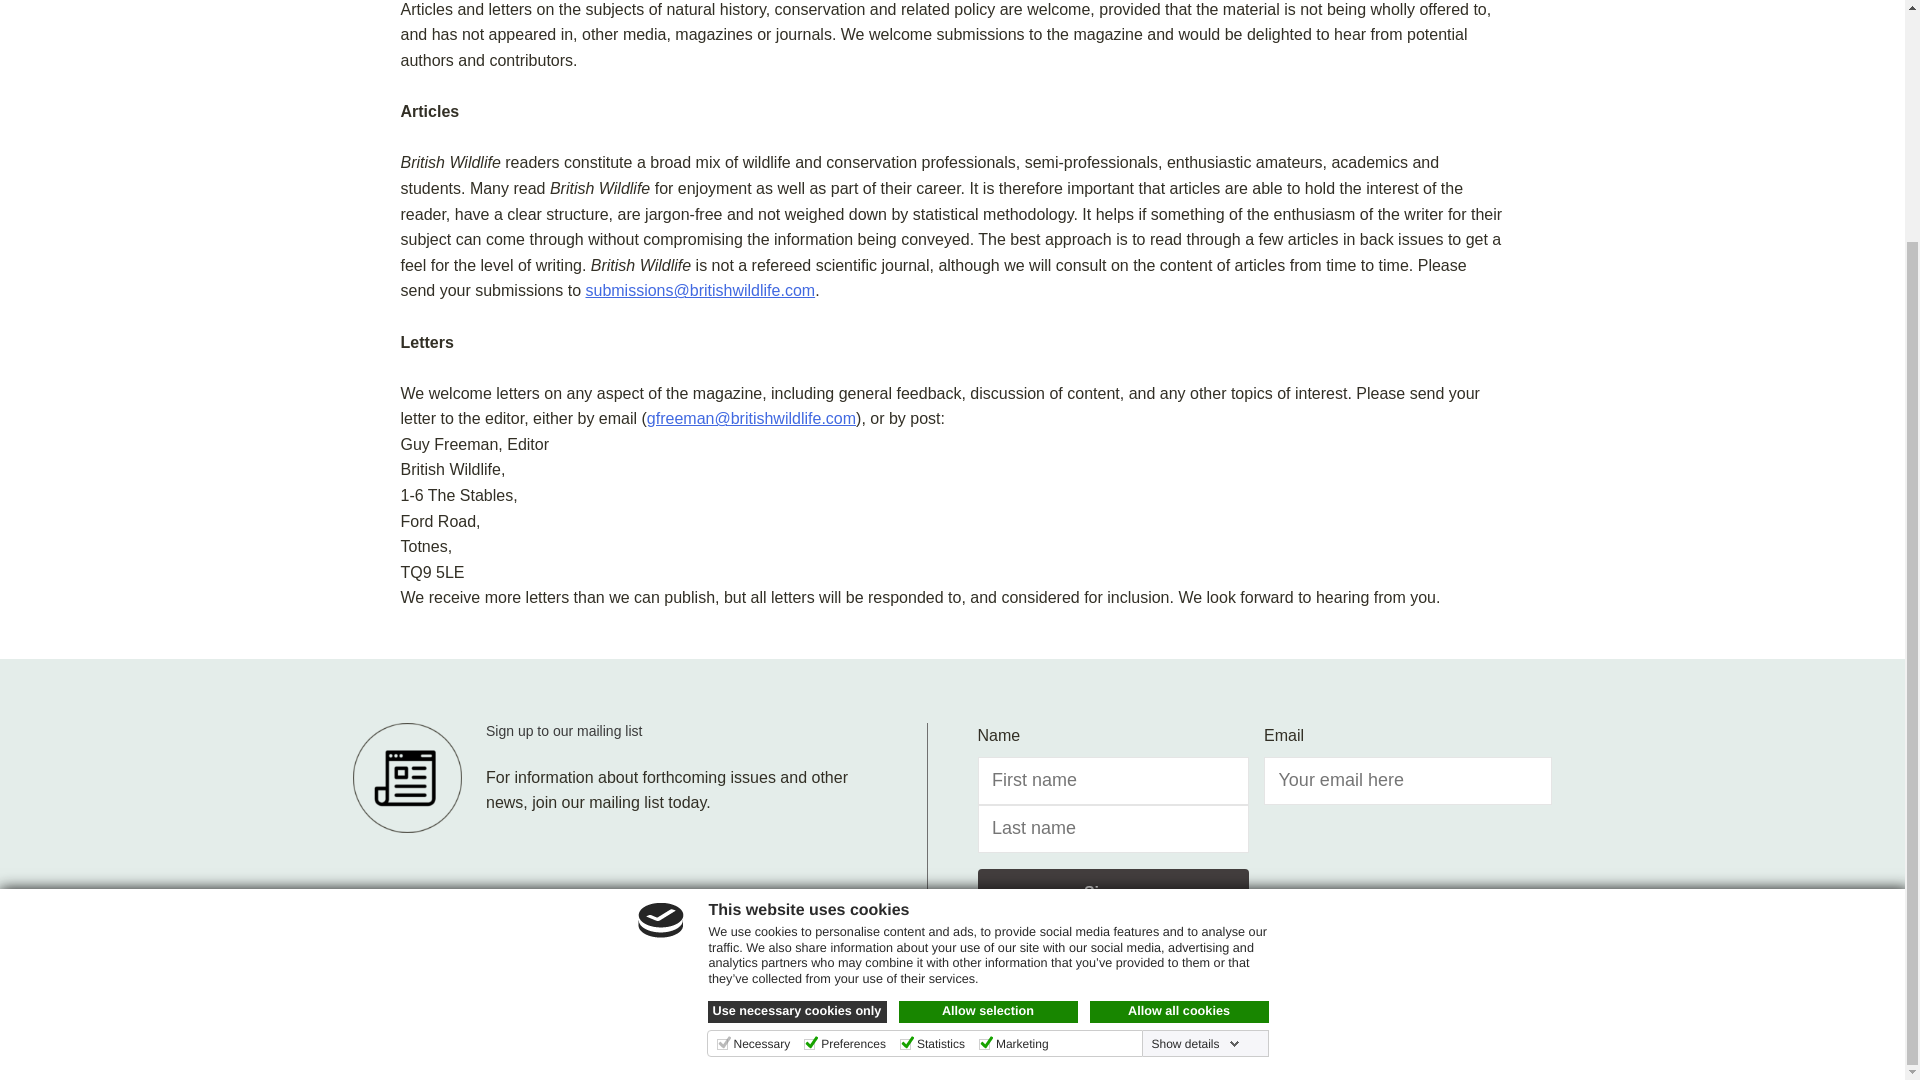 Image resolution: width=1920 pixels, height=1080 pixels. Describe the element at coordinates (988, 714) in the screenshot. I see `Allow selection` at that location.